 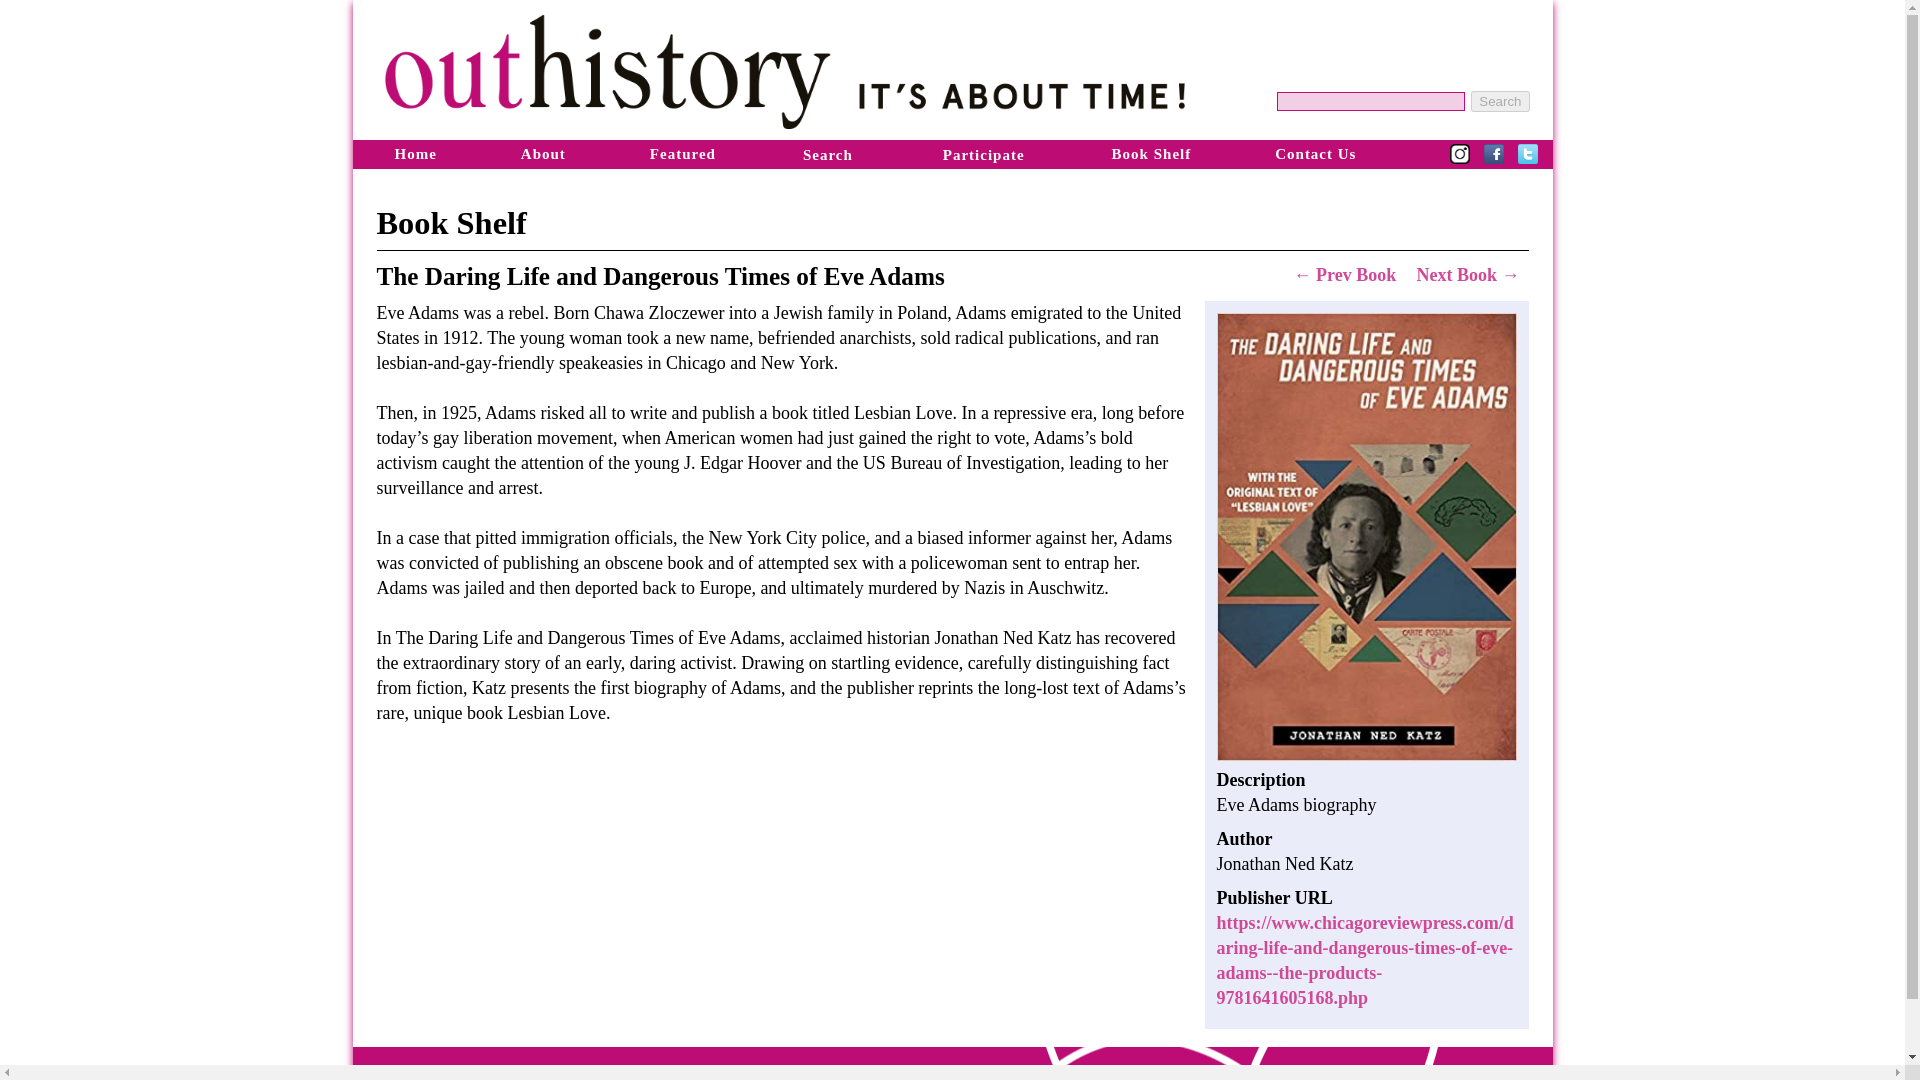 I want to click on About, so click(x=543, y=153).